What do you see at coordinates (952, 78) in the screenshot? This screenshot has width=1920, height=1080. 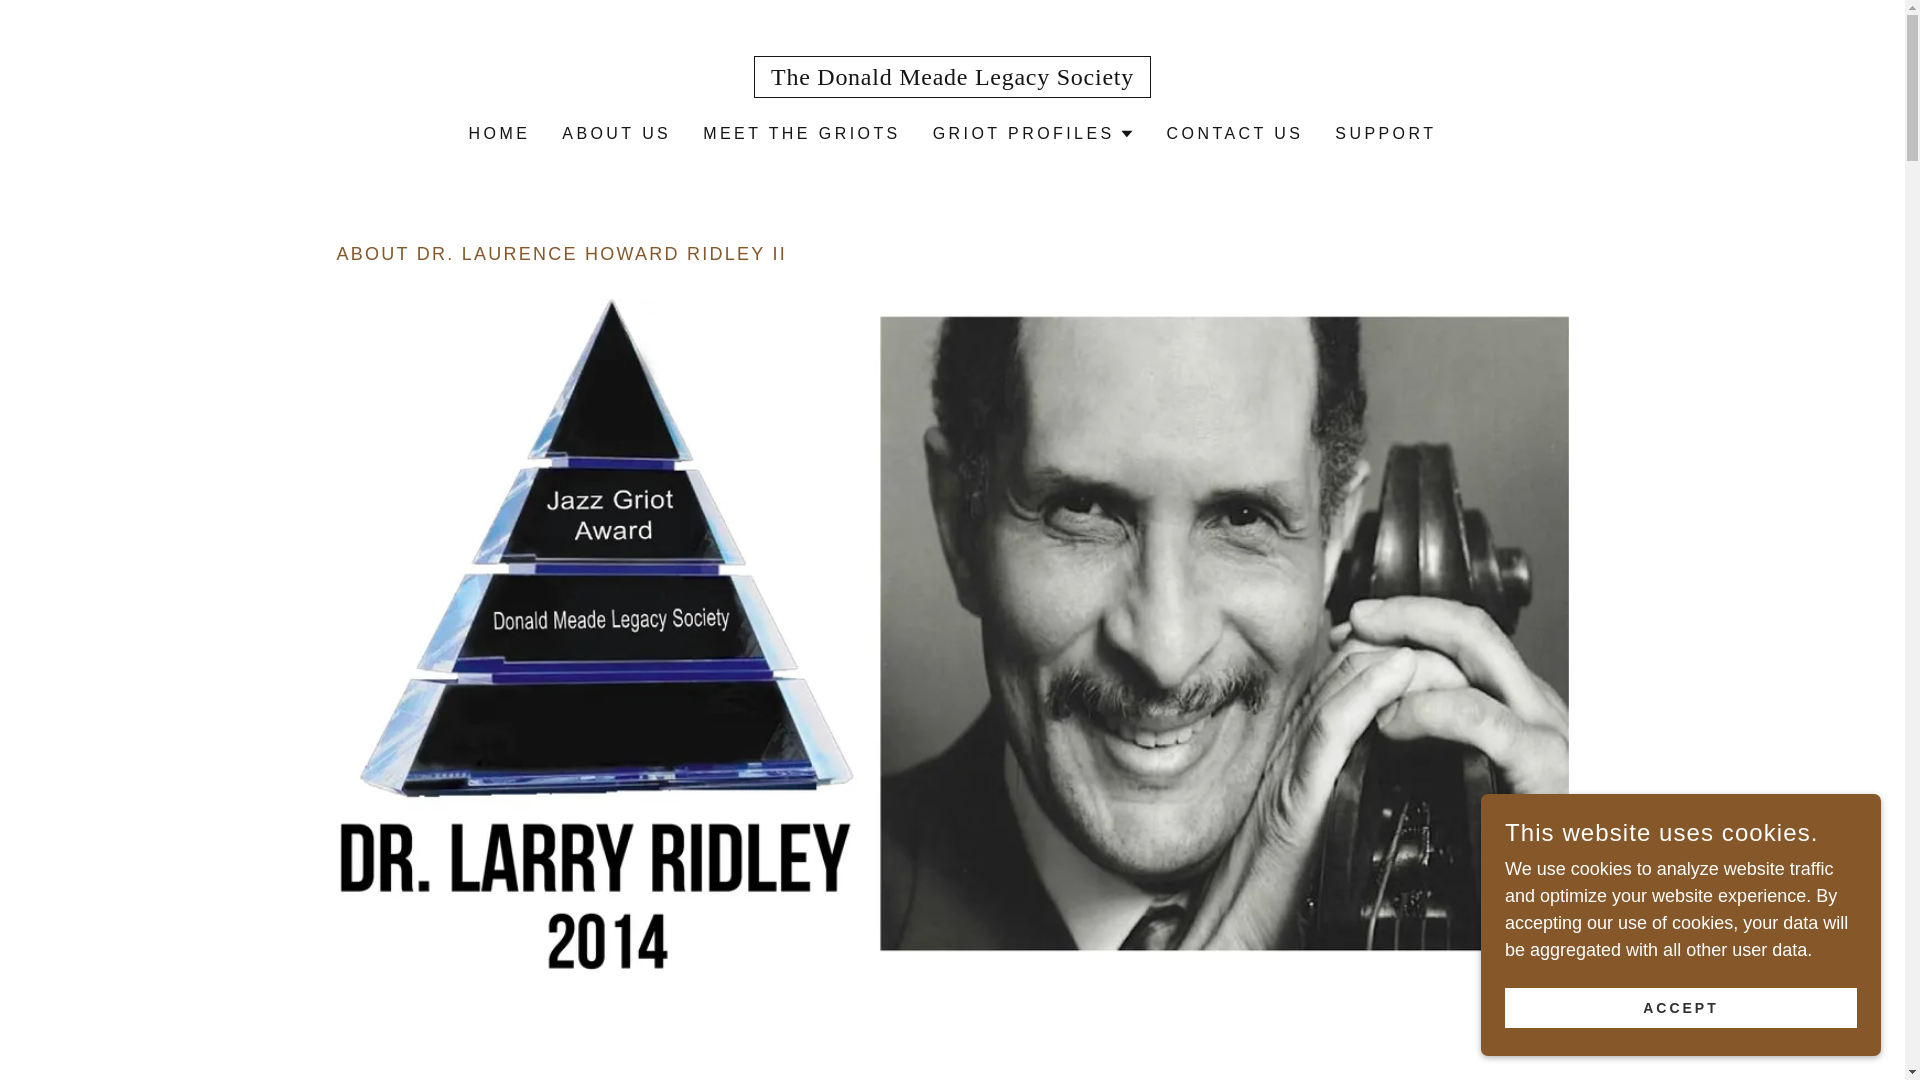 I see `The Donald Meade Legacy Society` at bounding box center [952, 78].